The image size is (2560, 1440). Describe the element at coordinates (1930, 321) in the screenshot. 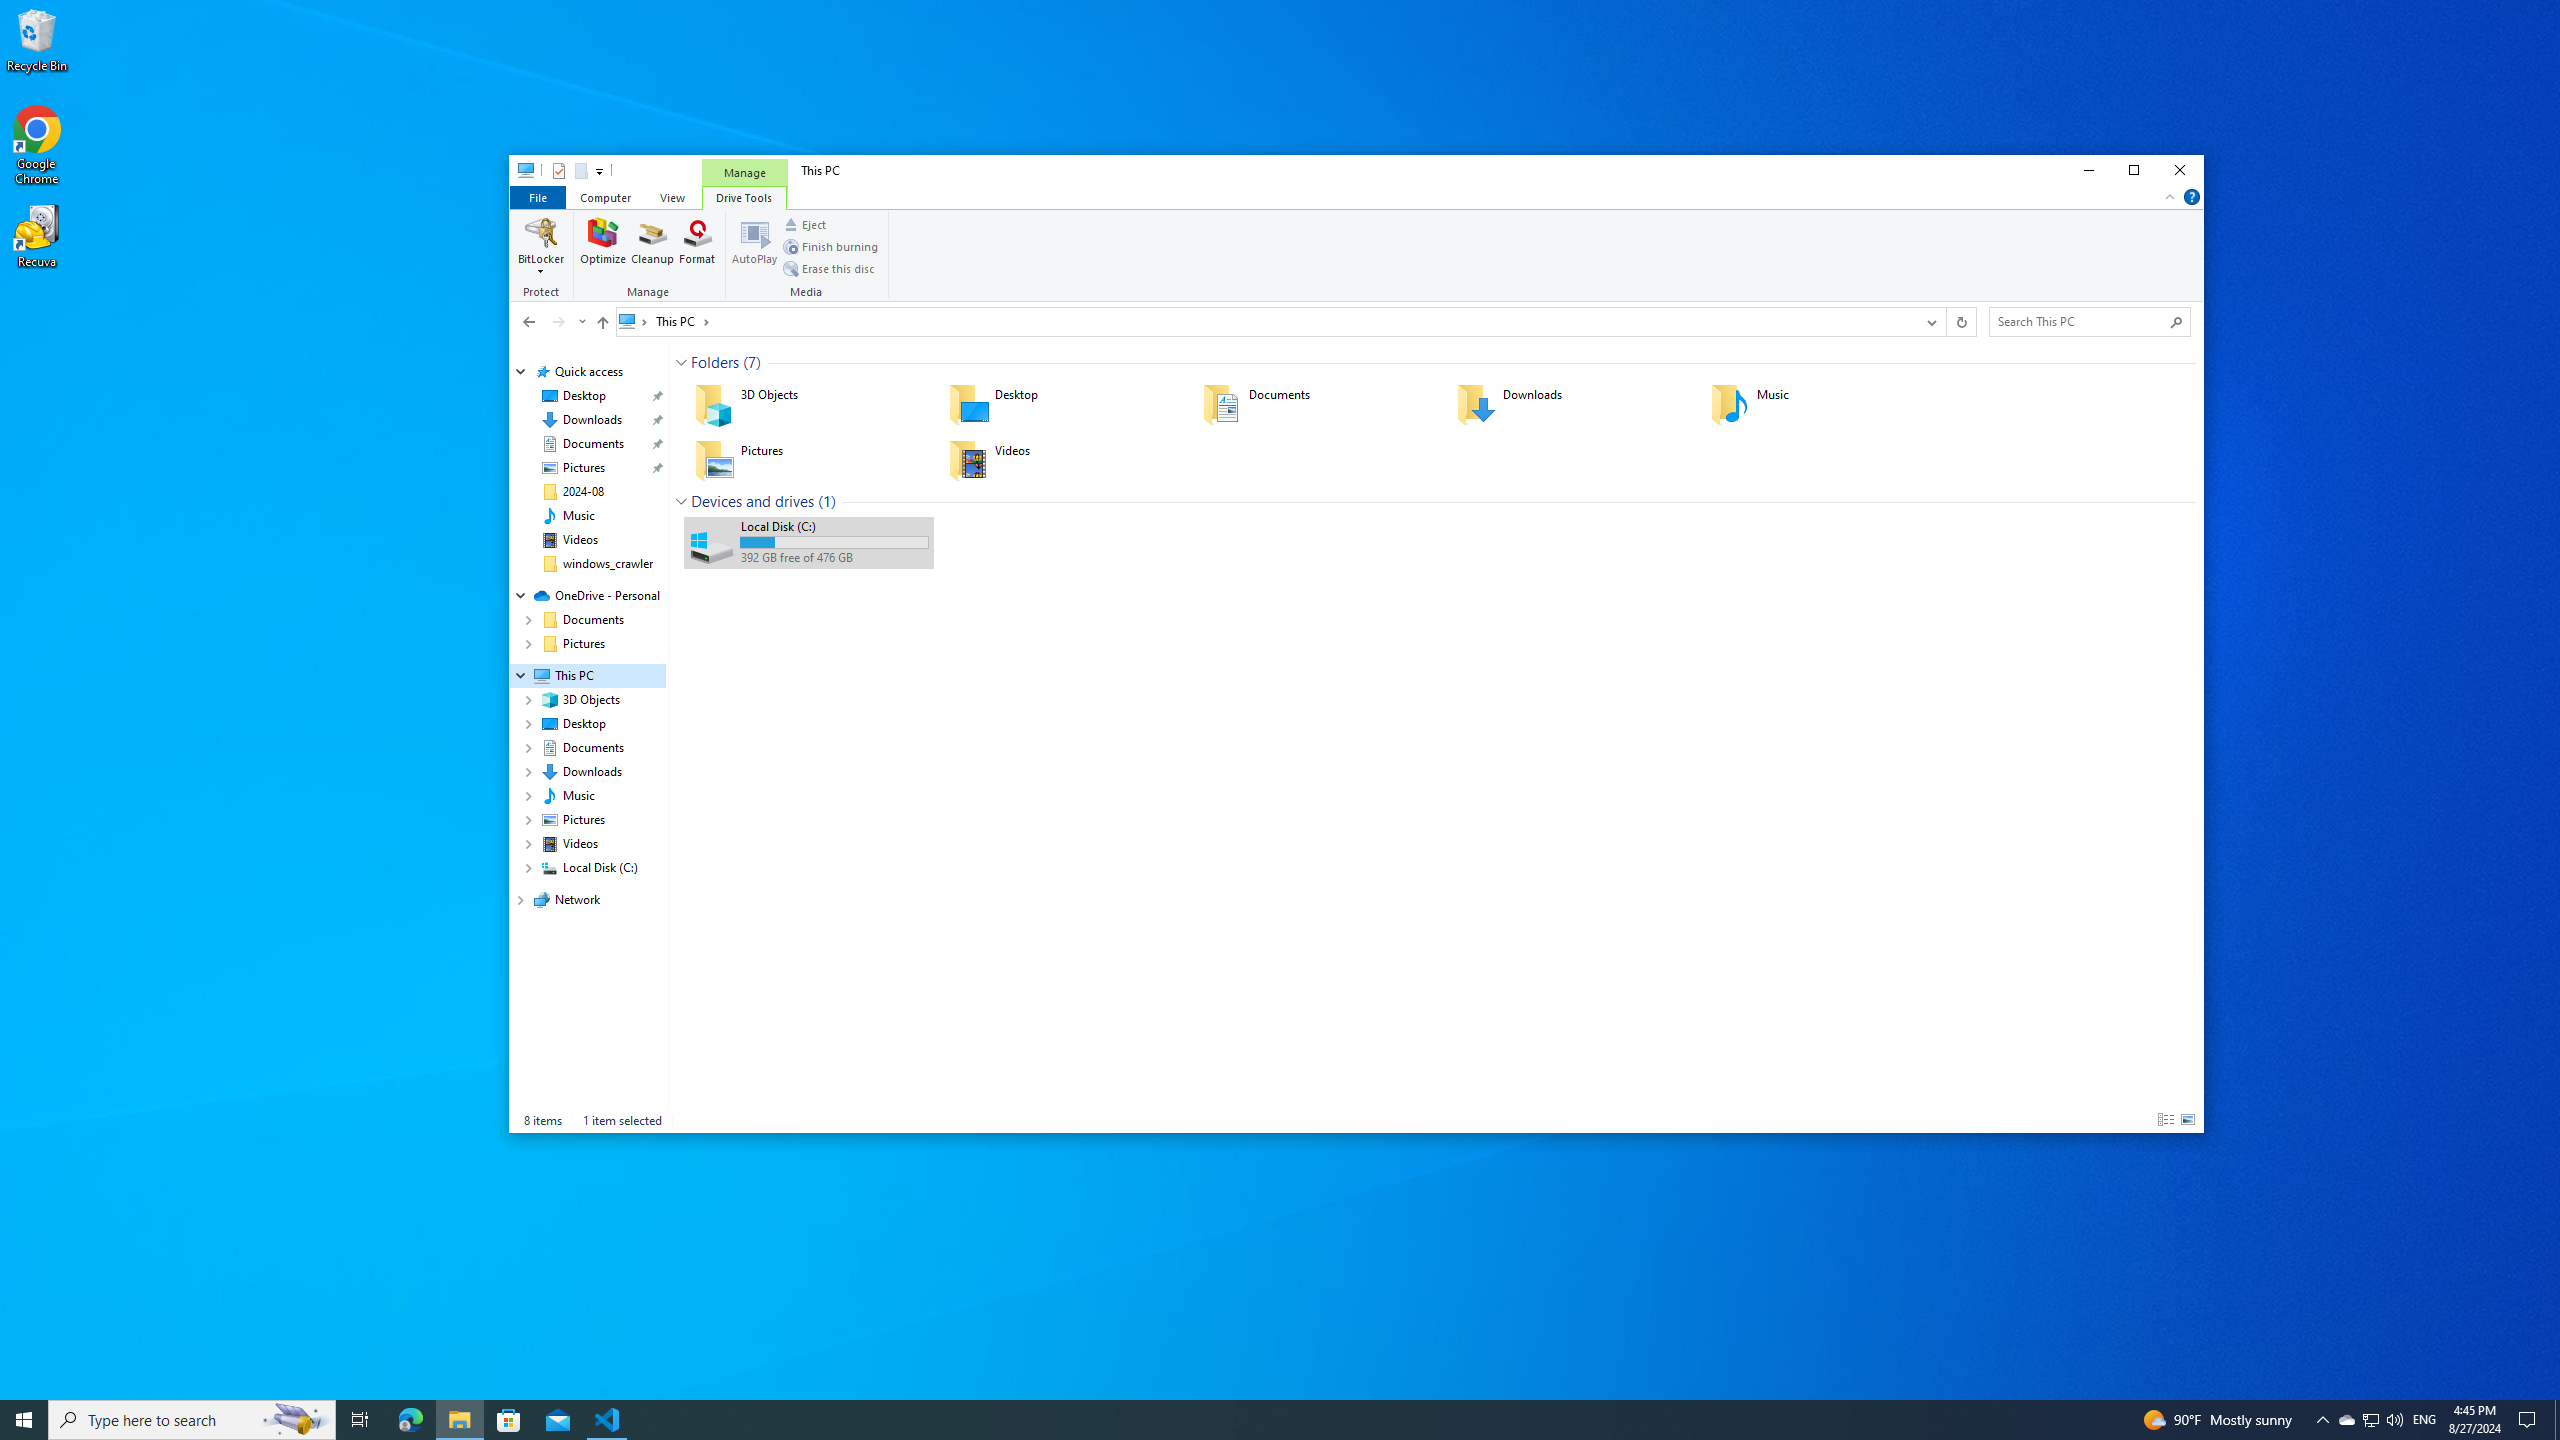

I see `Previous Locations` at that location.